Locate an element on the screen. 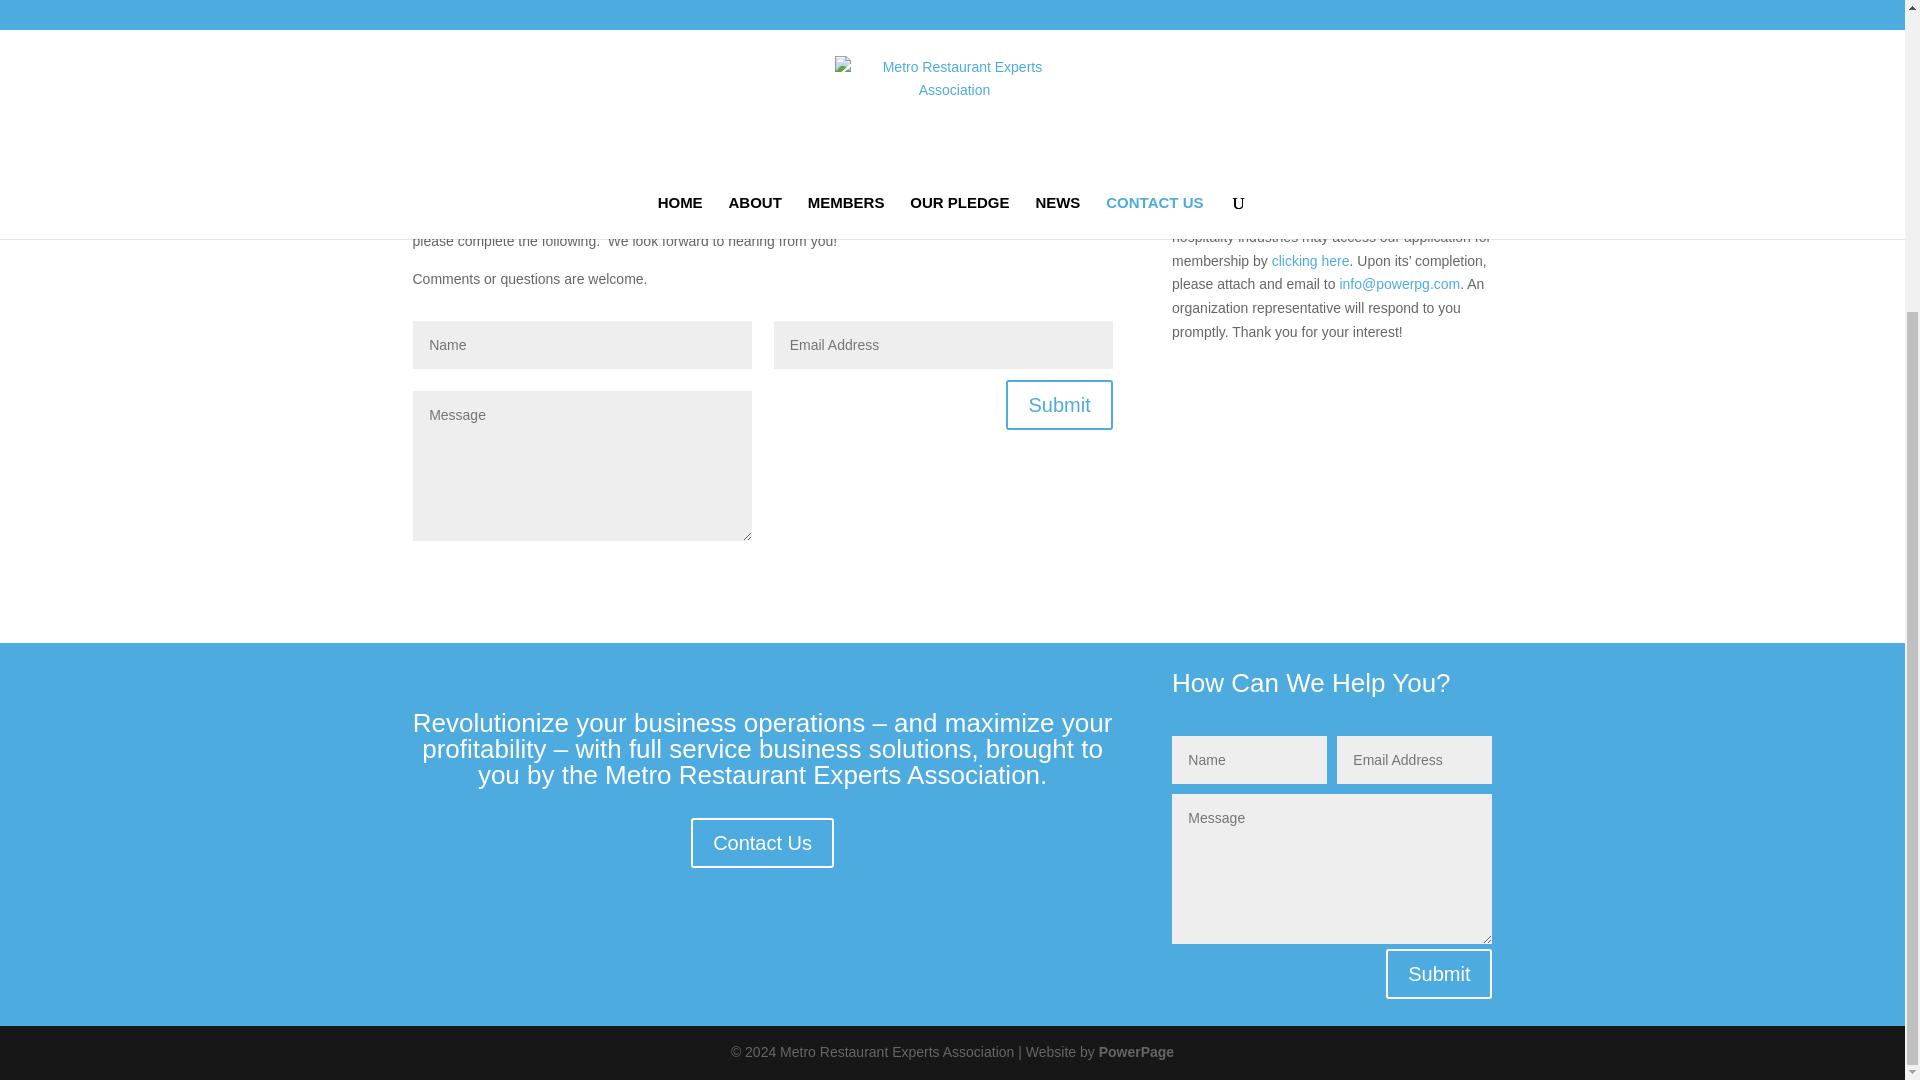  Submit is located at coordinates (1438, 974).